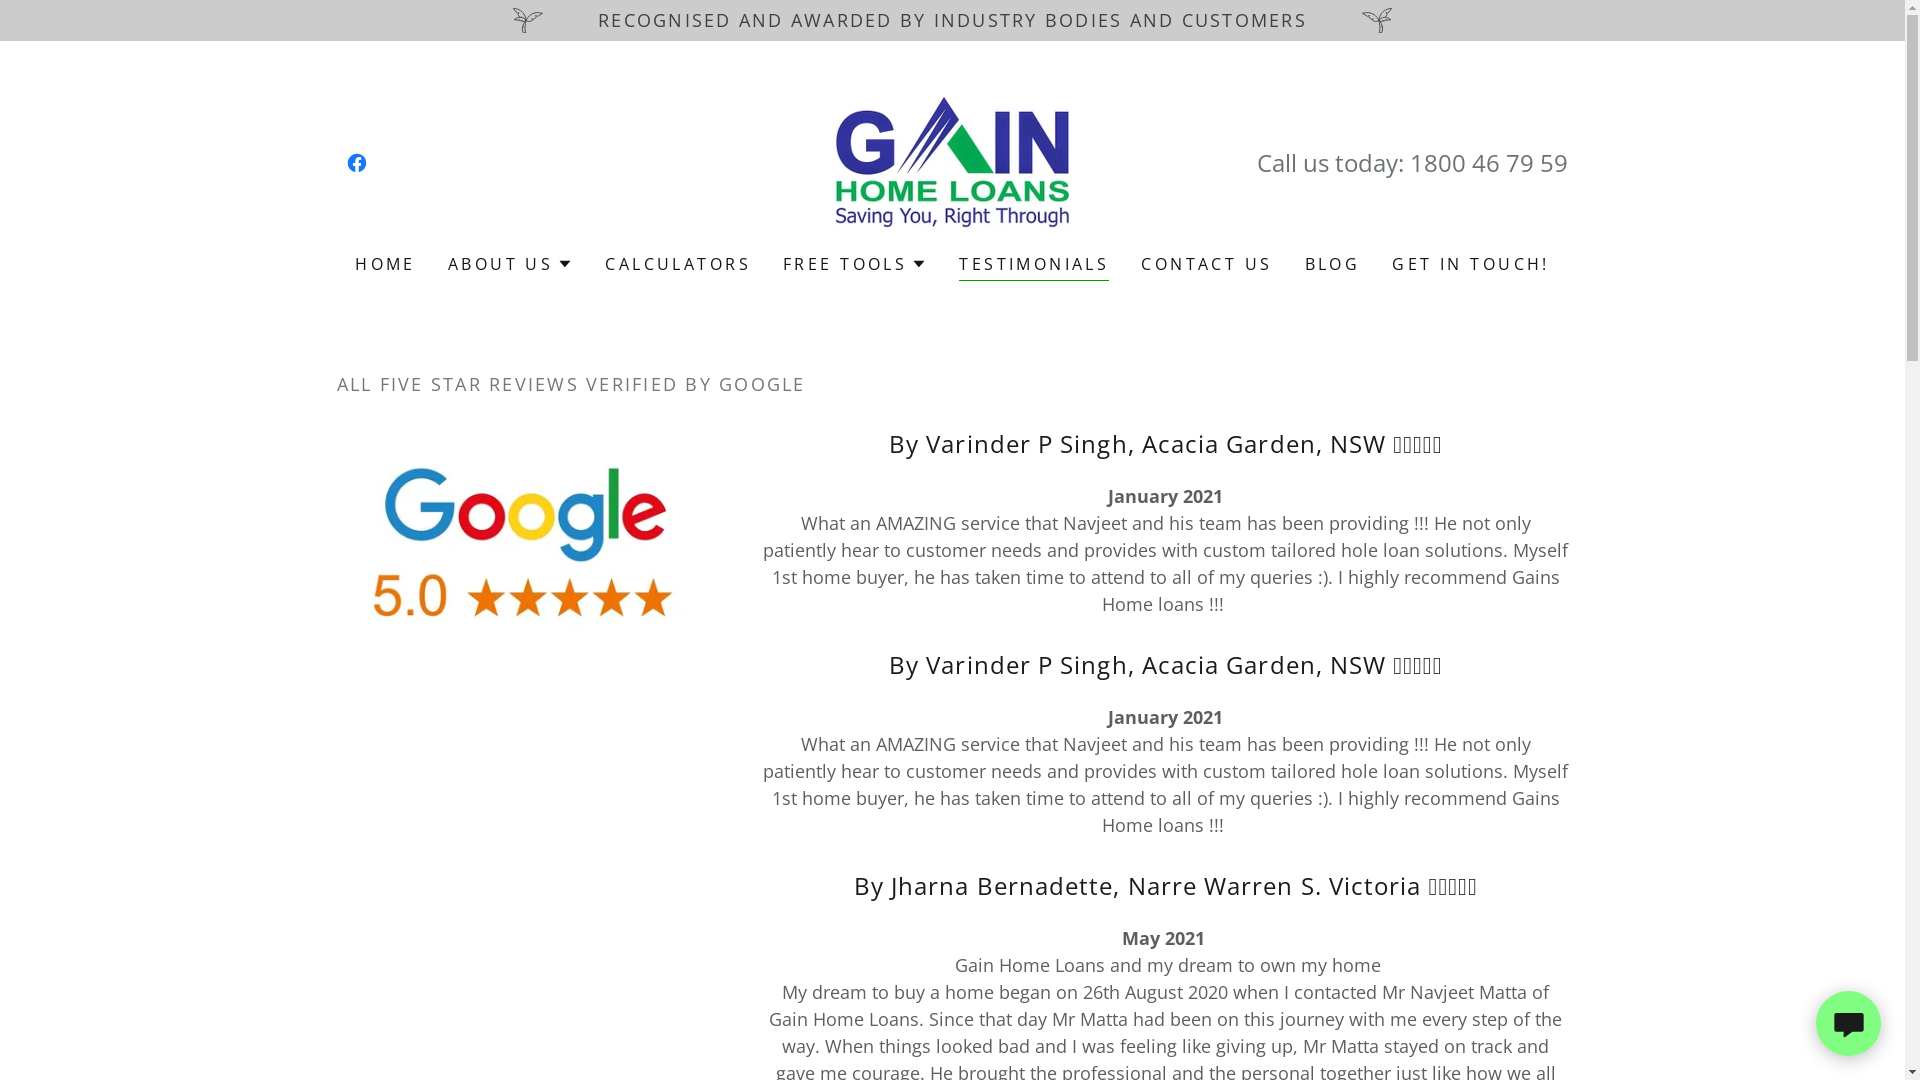  What do you see at coordinates (952, 160) in the screenshot?
I see `Gain Home Loans` at bounding box center [952, 160].